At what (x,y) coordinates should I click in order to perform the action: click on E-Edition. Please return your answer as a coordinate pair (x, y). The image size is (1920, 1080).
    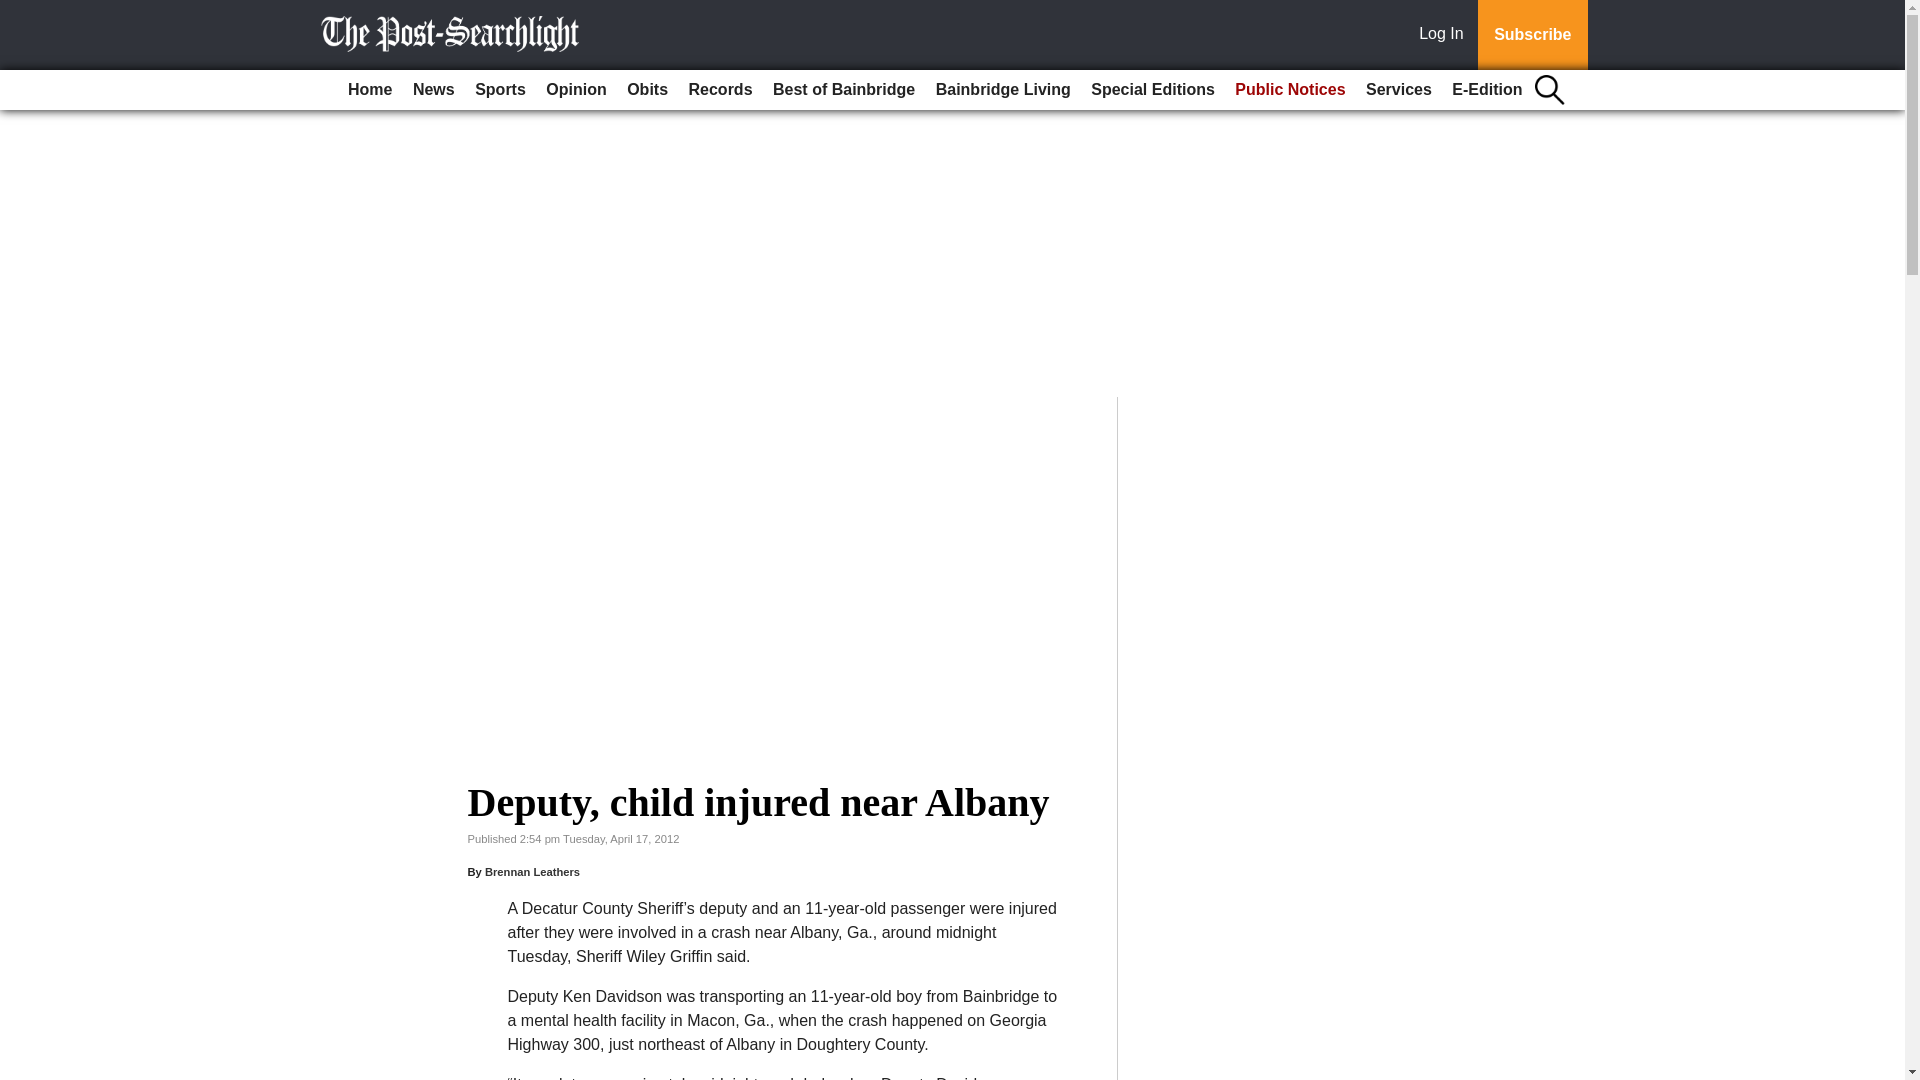
    Looking at the image, I should click on (1486, 90).